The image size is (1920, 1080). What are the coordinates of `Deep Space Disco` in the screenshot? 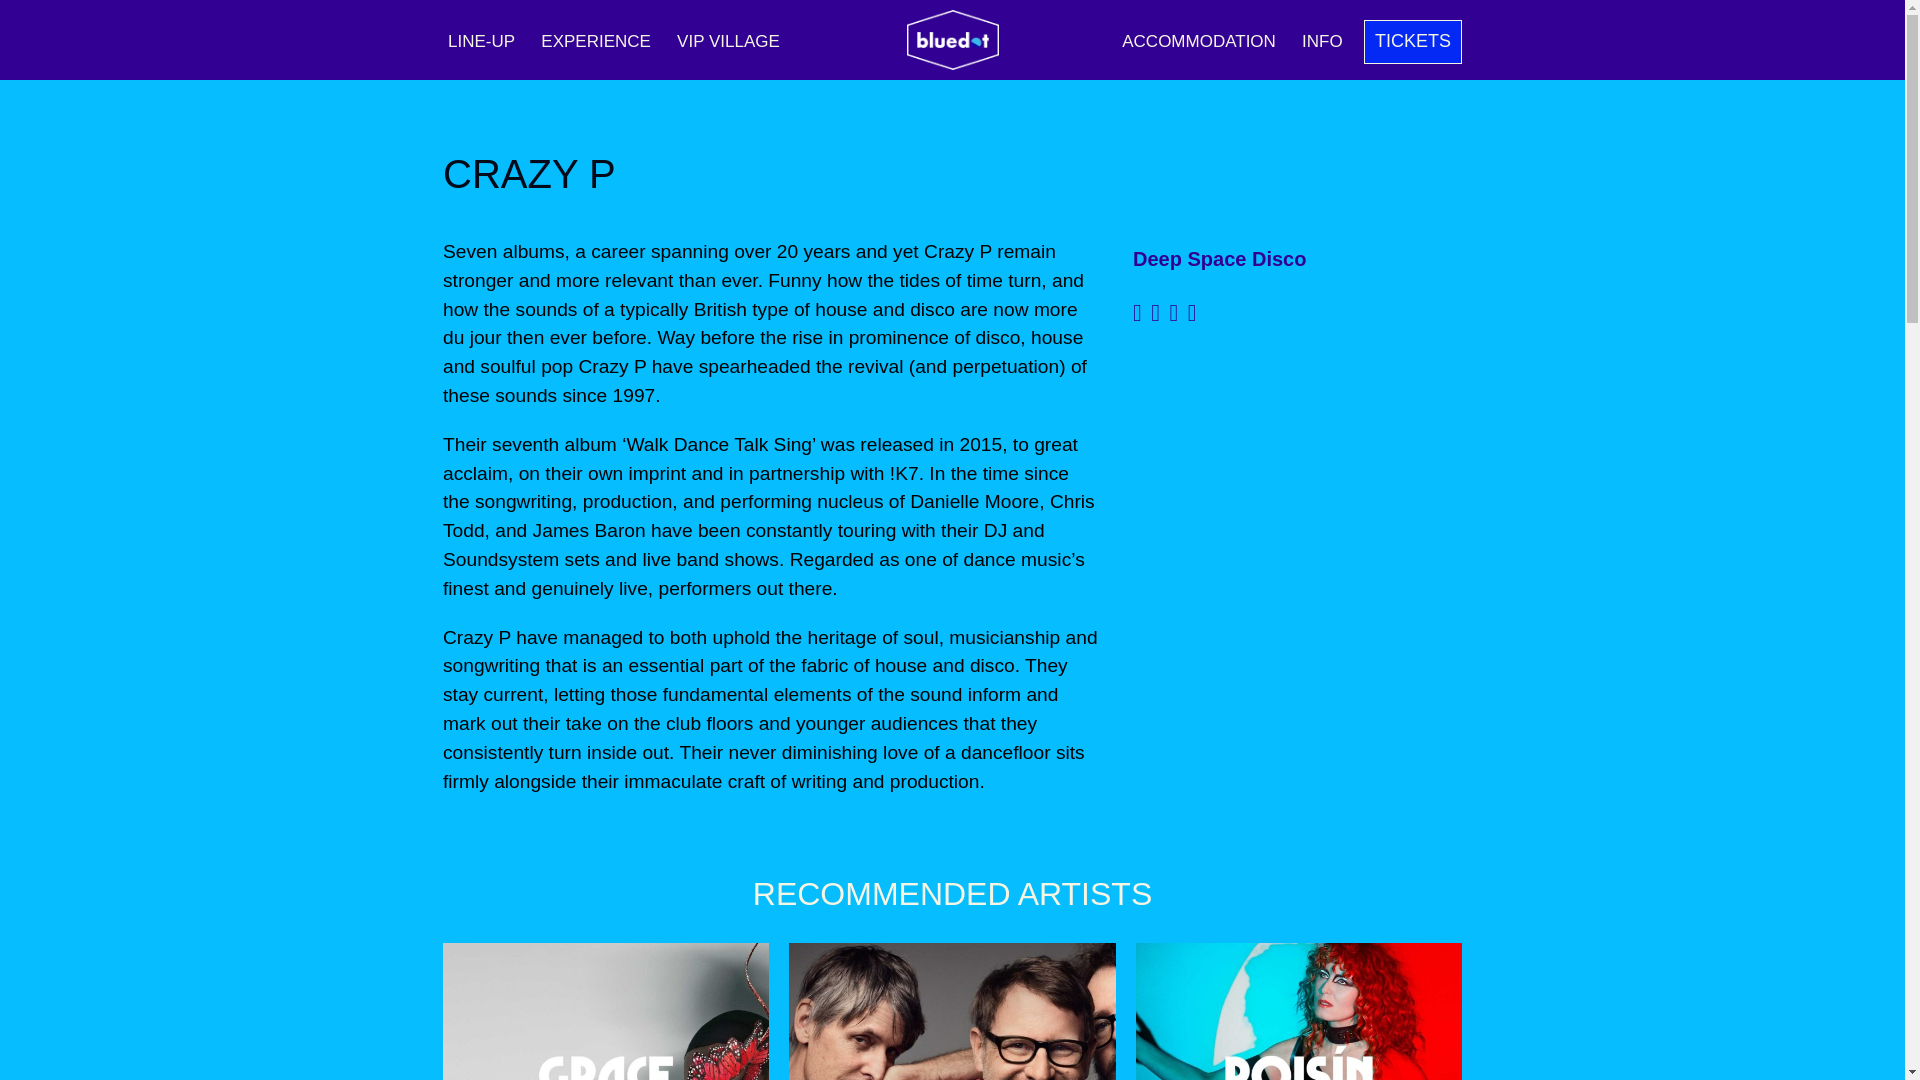 It's located at (1218, 259).